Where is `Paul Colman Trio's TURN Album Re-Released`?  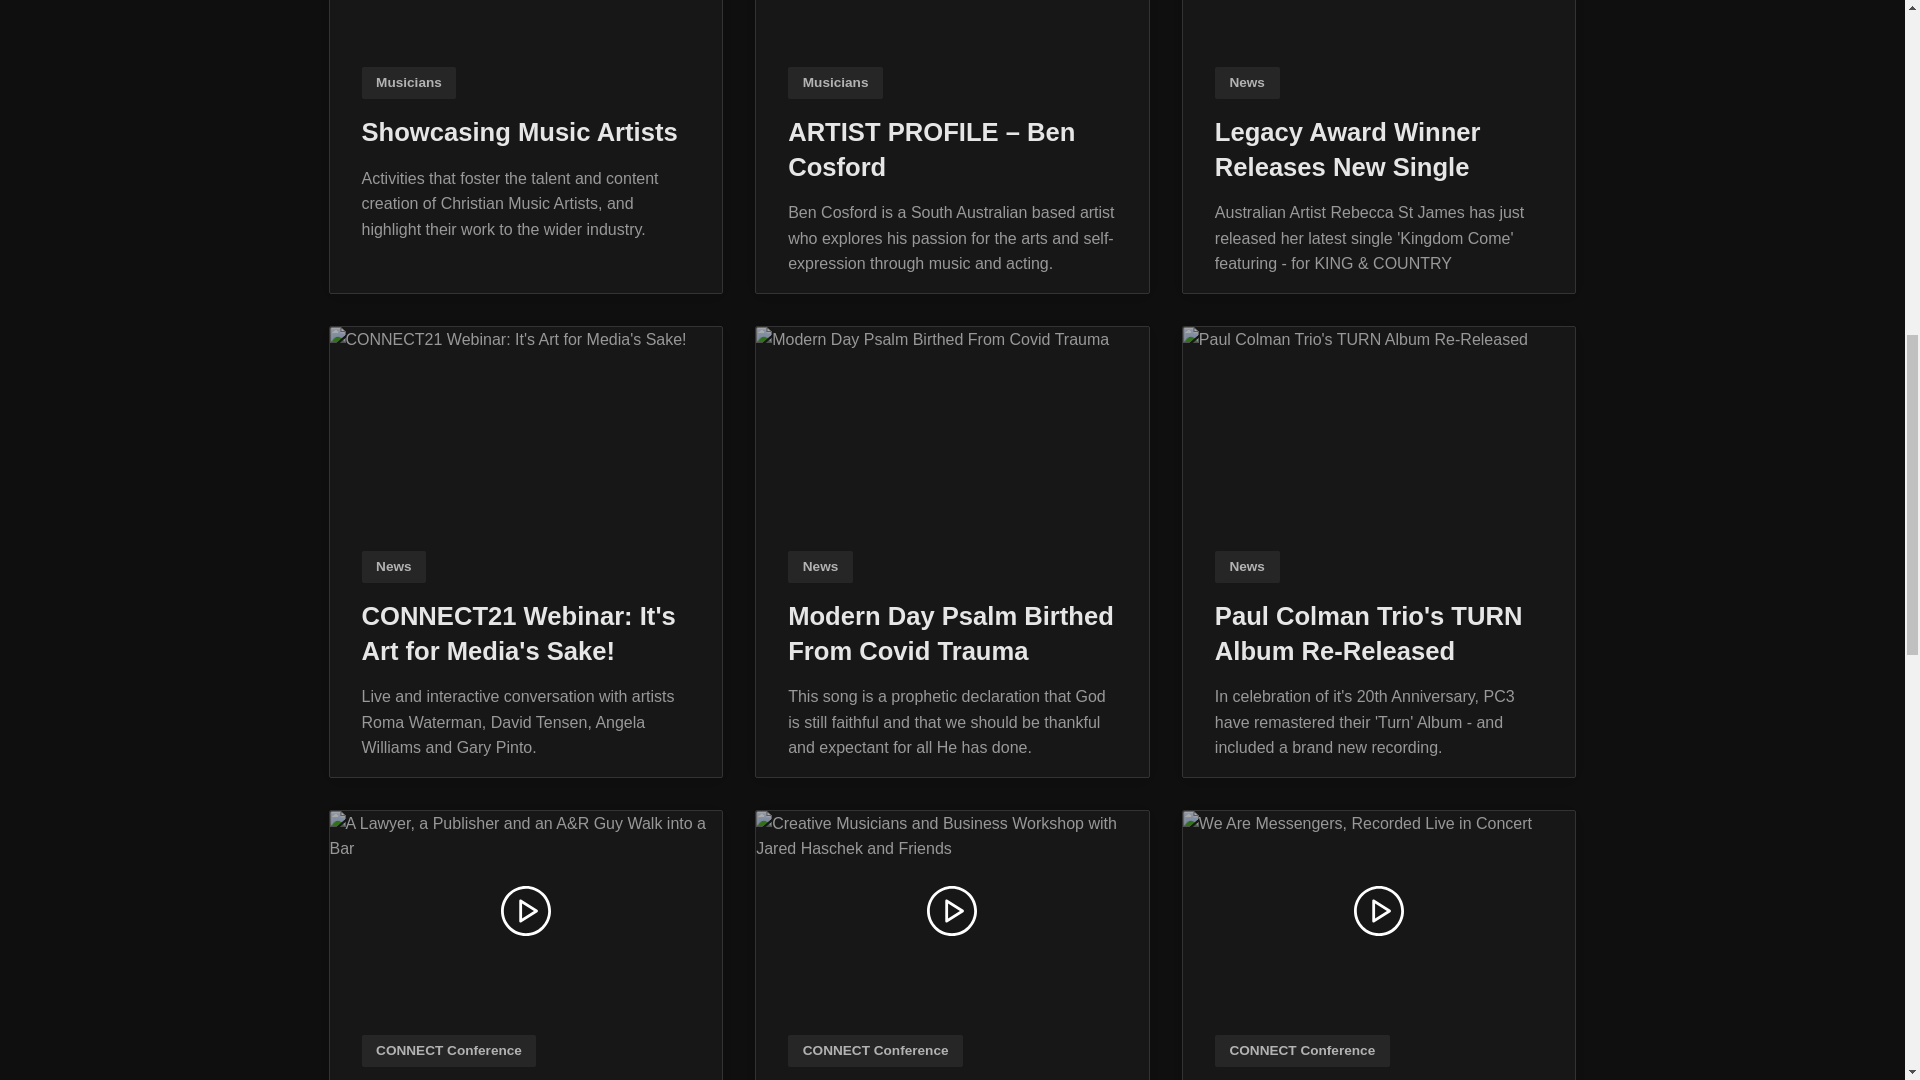
Paul Colman Trio's TURN Album Re-Released is located at coordinates (1379, 427).